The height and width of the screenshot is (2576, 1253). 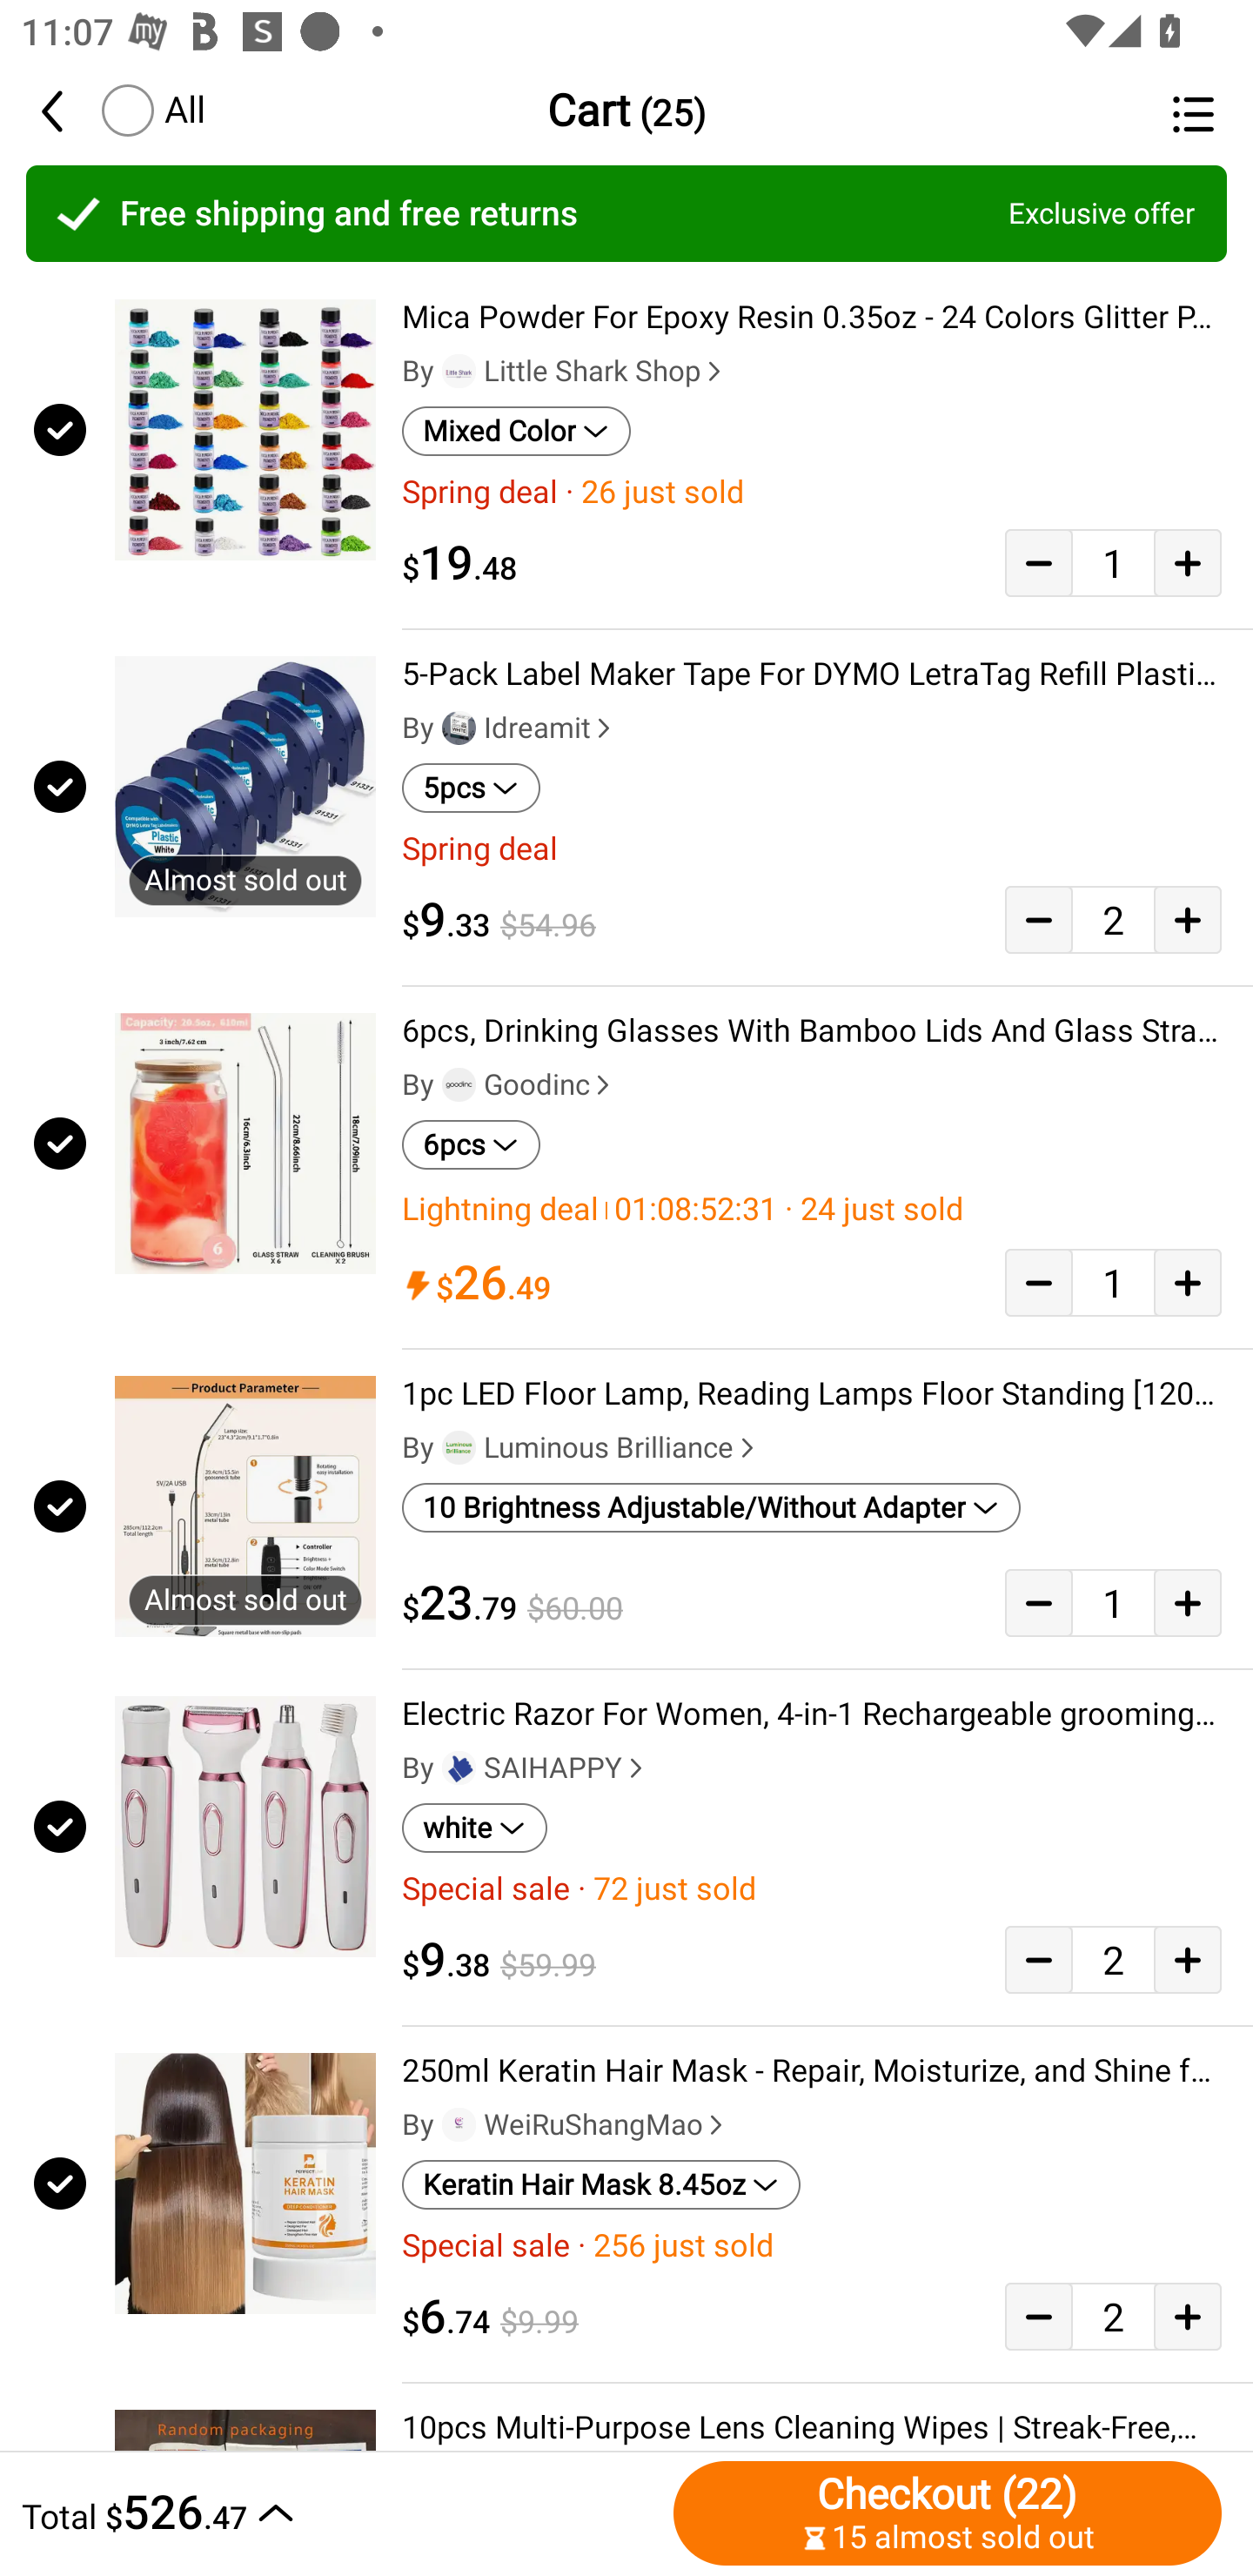 I want to click on 2, so click(x=1113, y=1960).